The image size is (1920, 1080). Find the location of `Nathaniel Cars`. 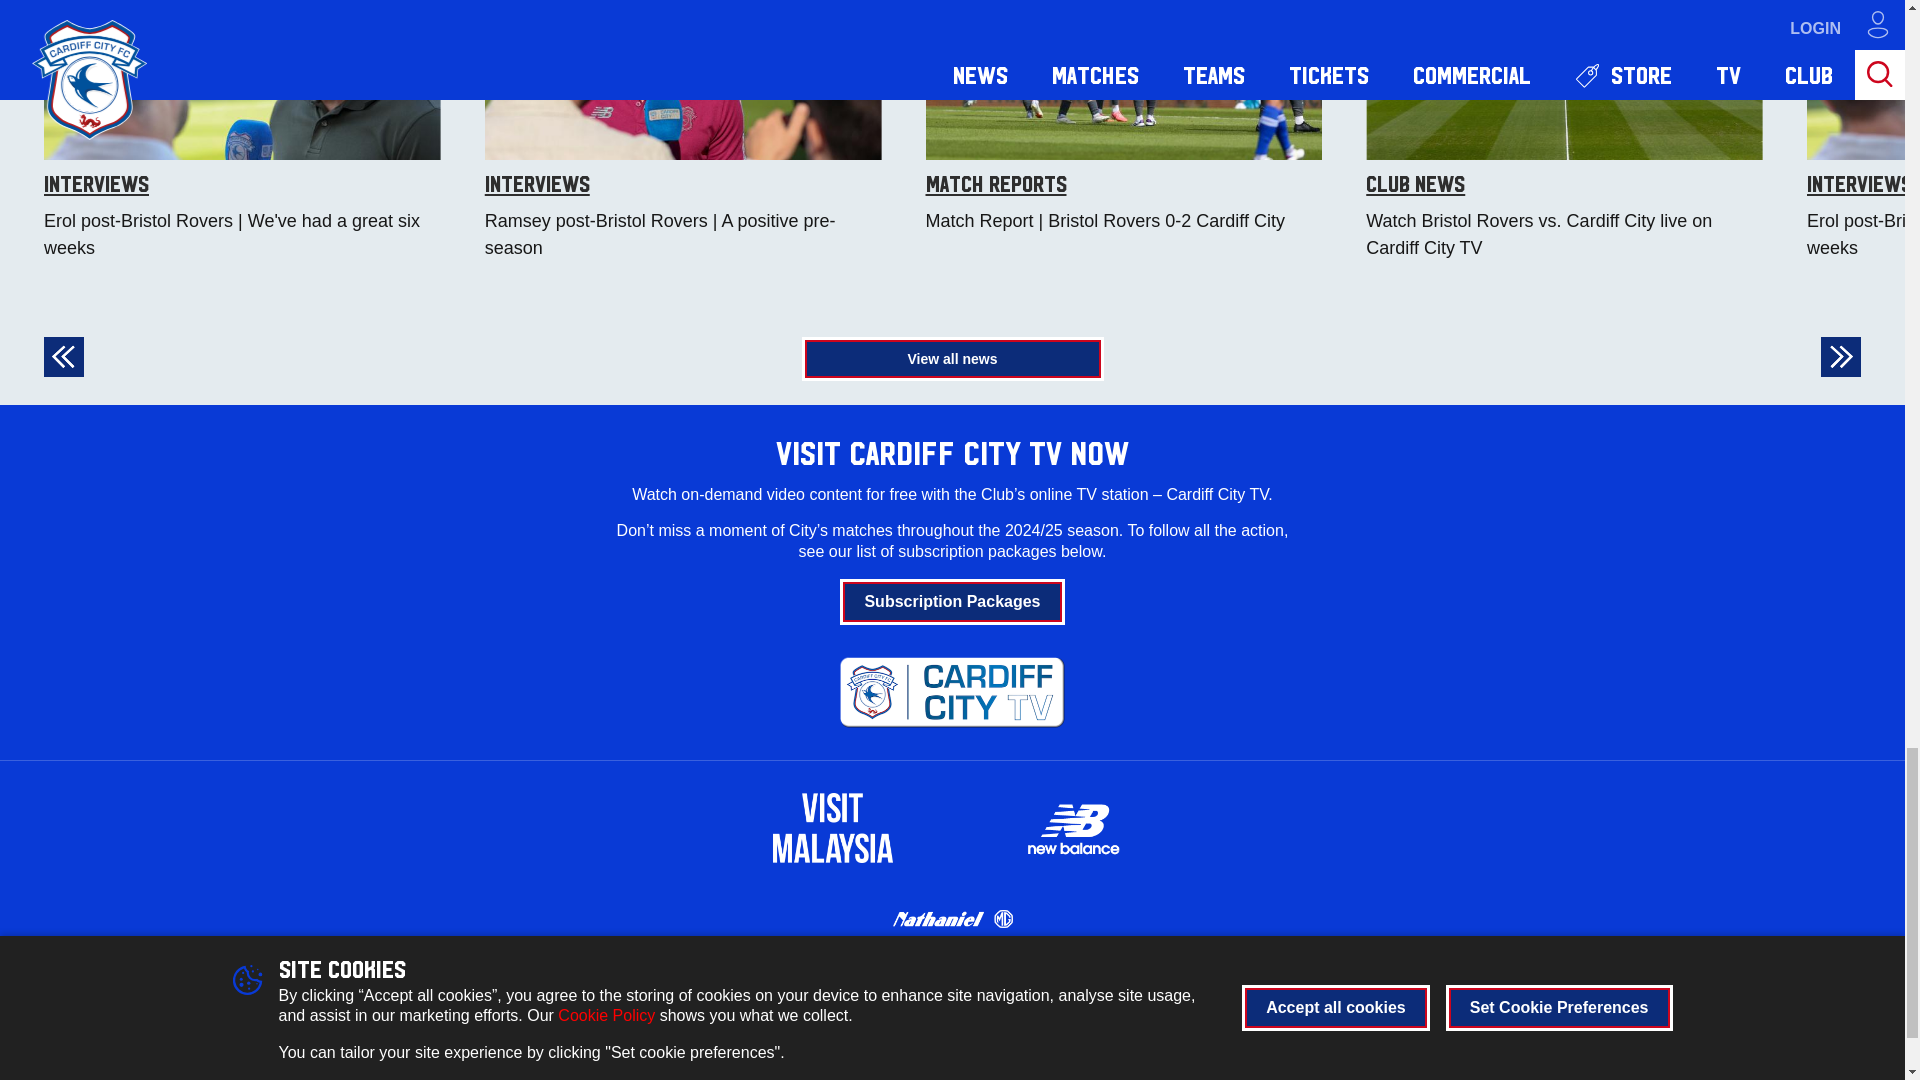

Nathaniel Cars is located at coordinates (952, 918).